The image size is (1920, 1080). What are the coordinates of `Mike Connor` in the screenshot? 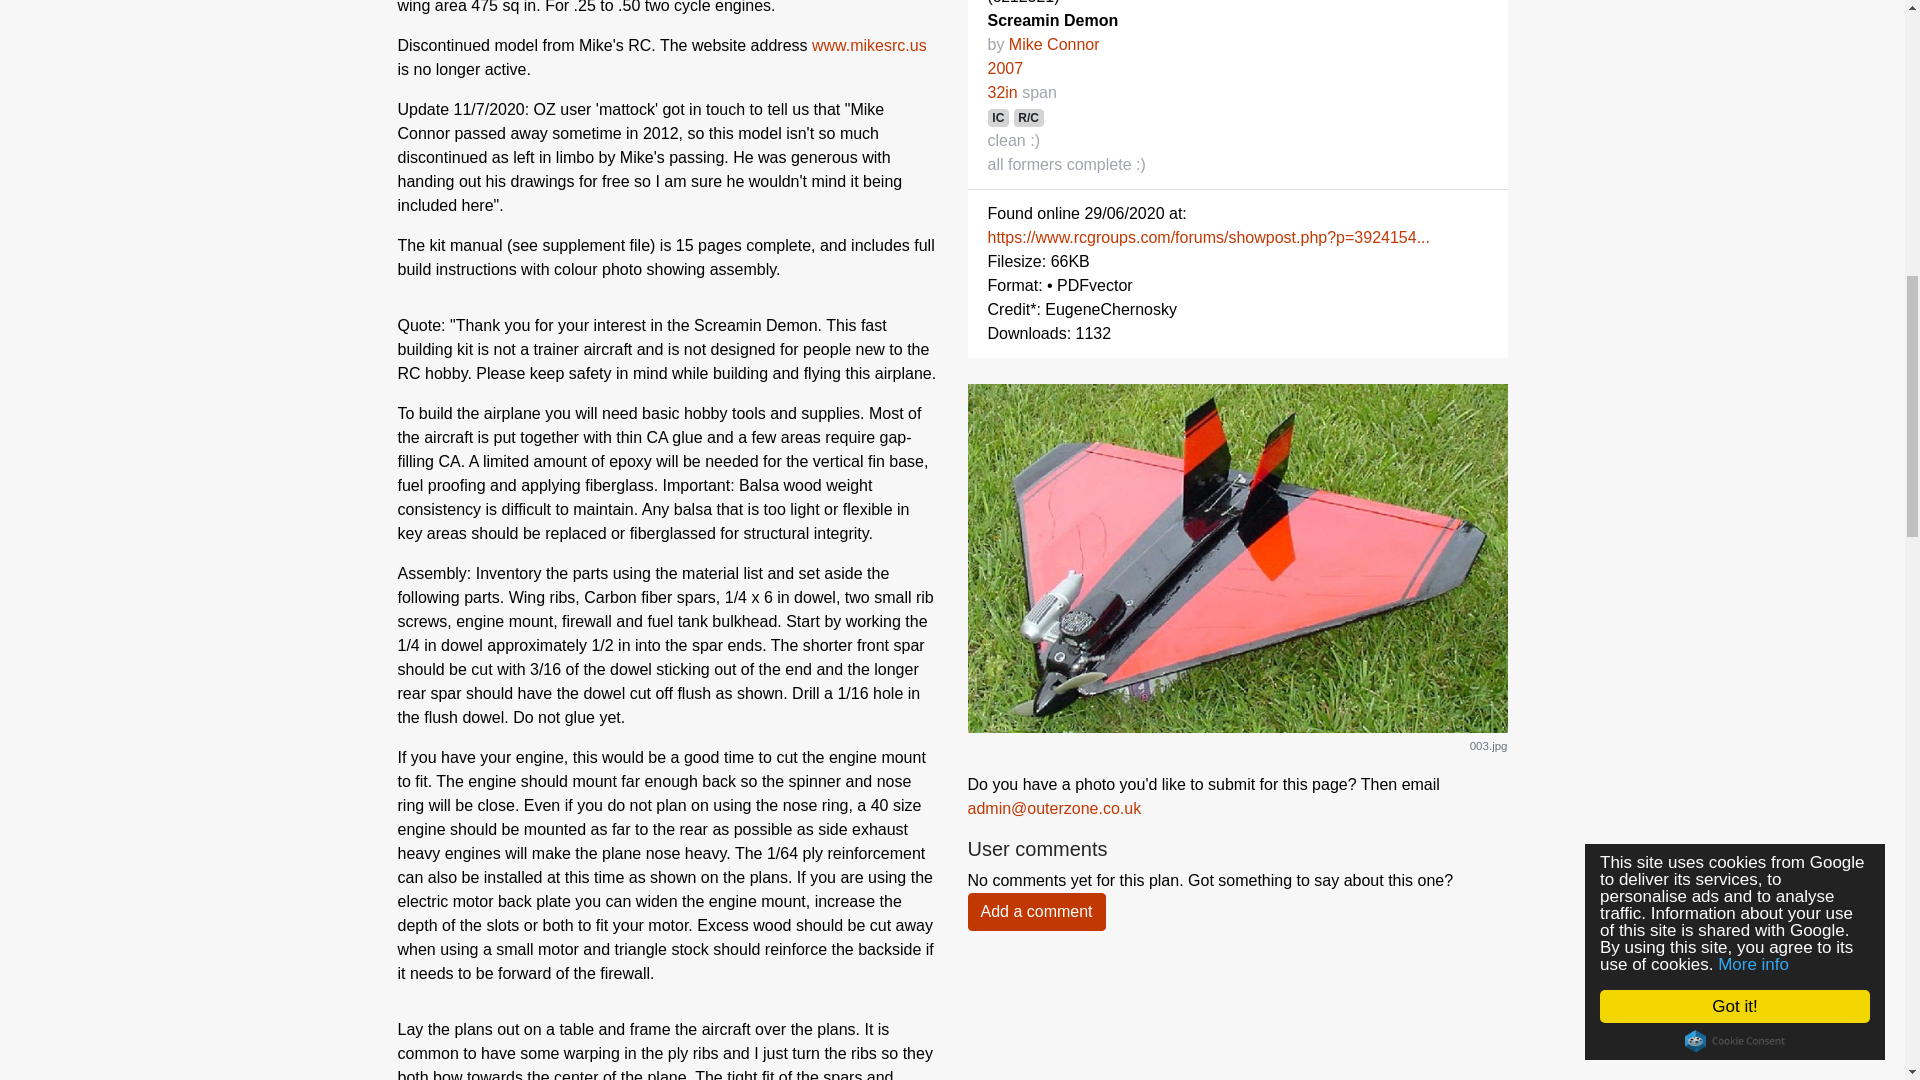 It's located at (1054, 44).